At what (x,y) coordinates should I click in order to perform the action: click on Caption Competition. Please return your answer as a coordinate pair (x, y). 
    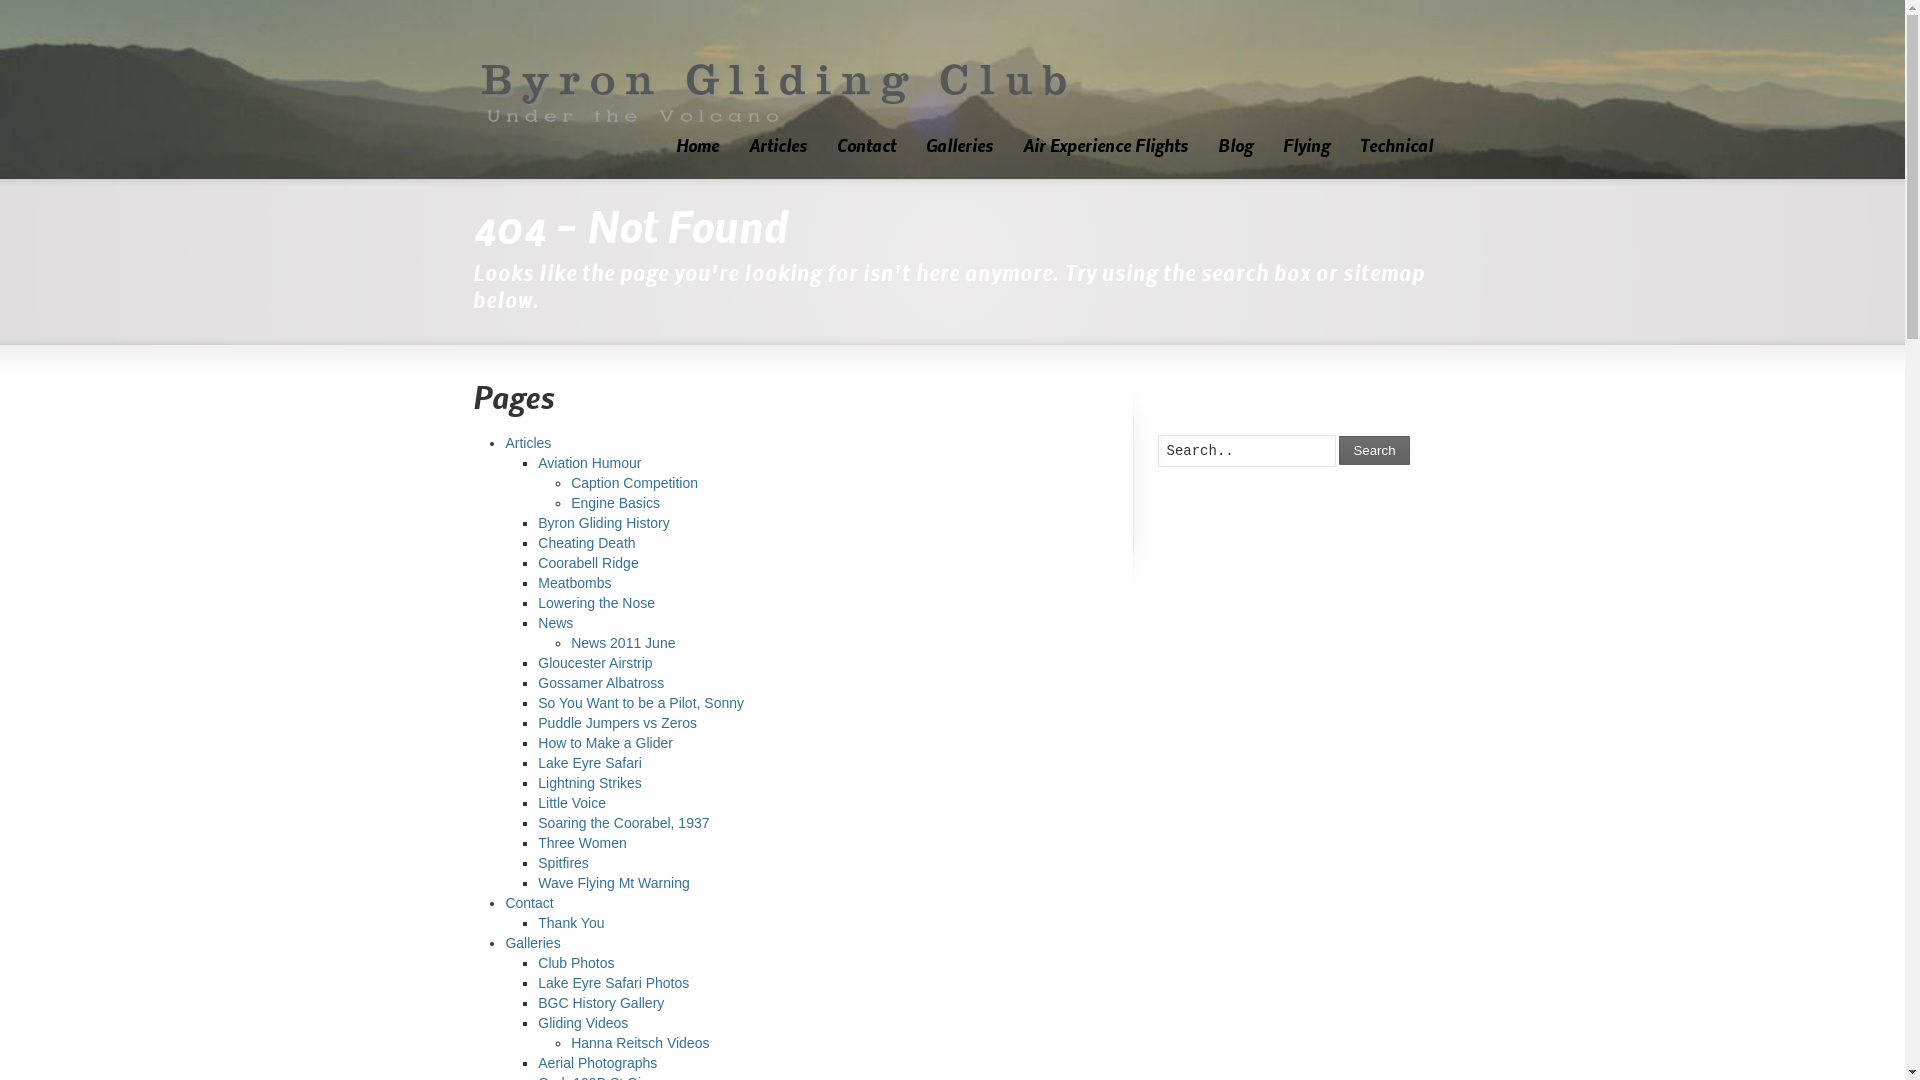
    Looking at the image, I should click on (634, 483).